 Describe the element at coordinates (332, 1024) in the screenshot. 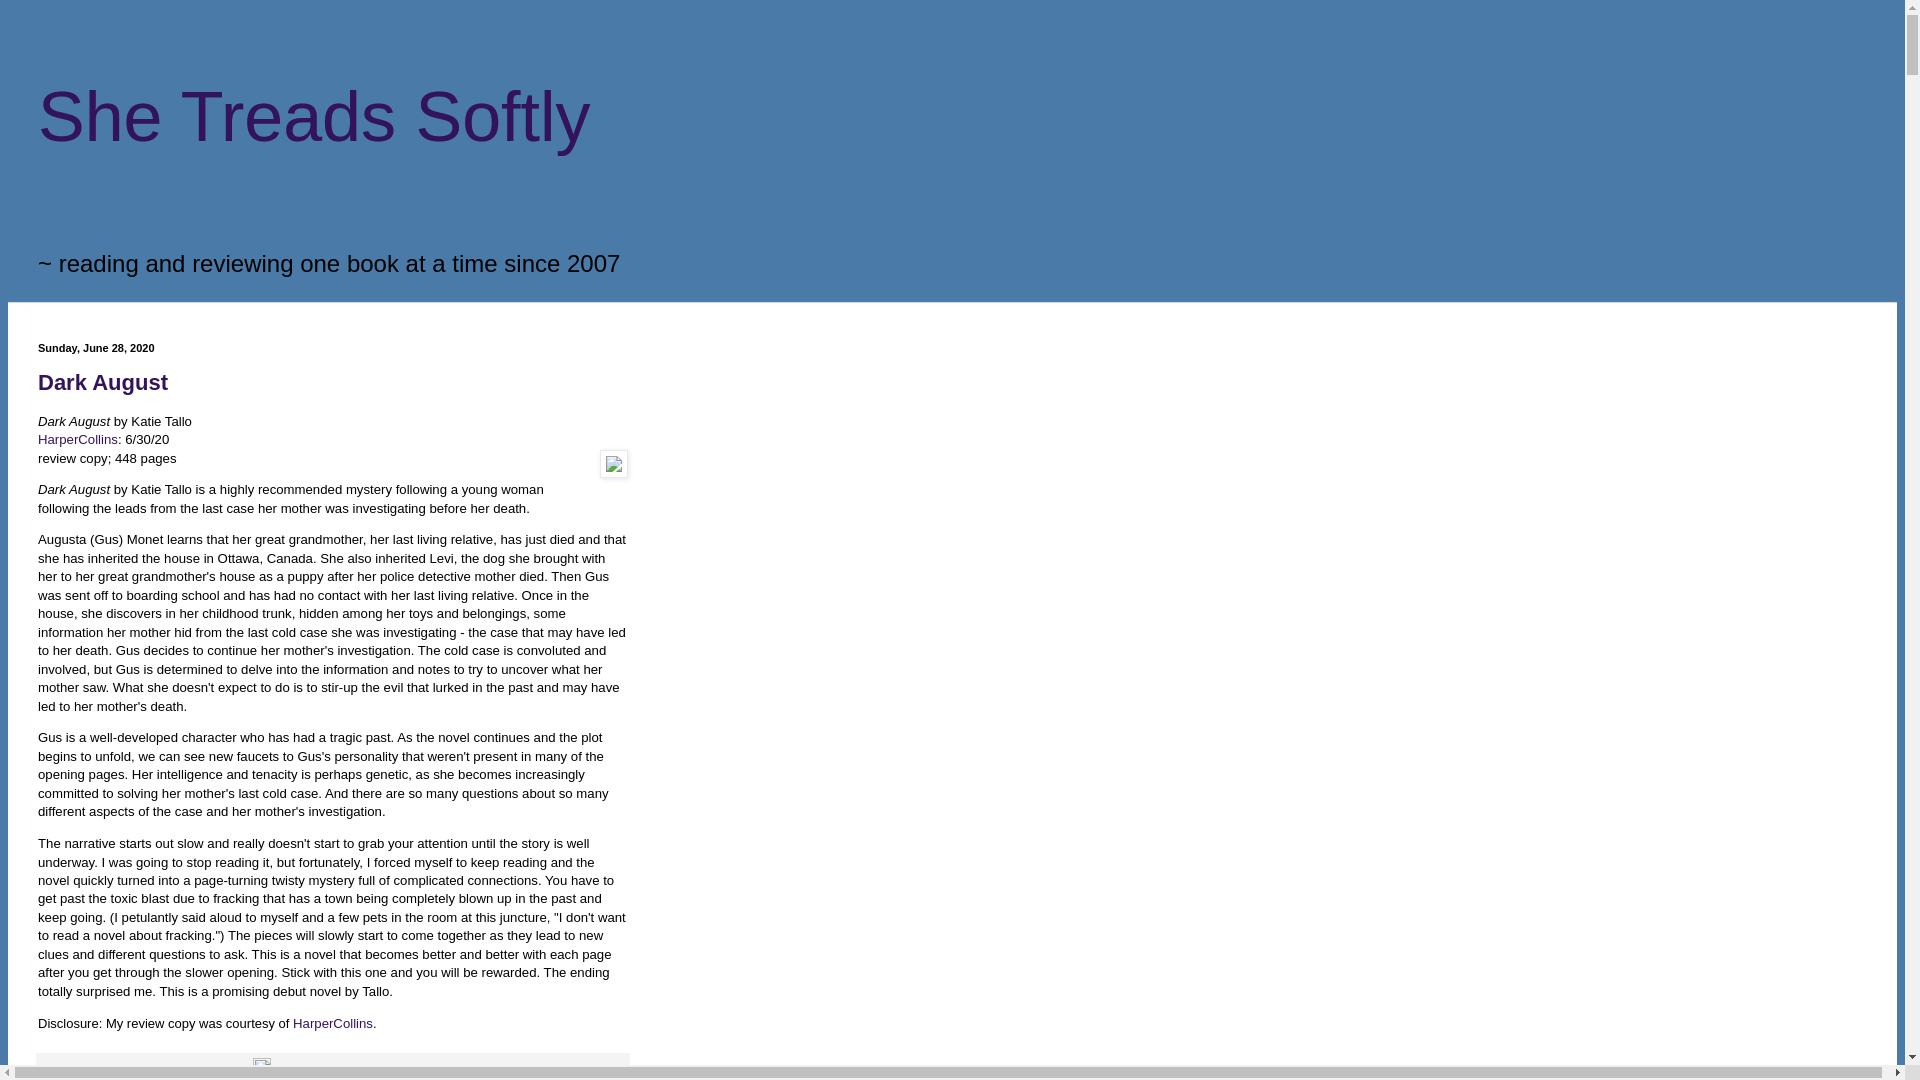

I see `HarperCollins` at that location.